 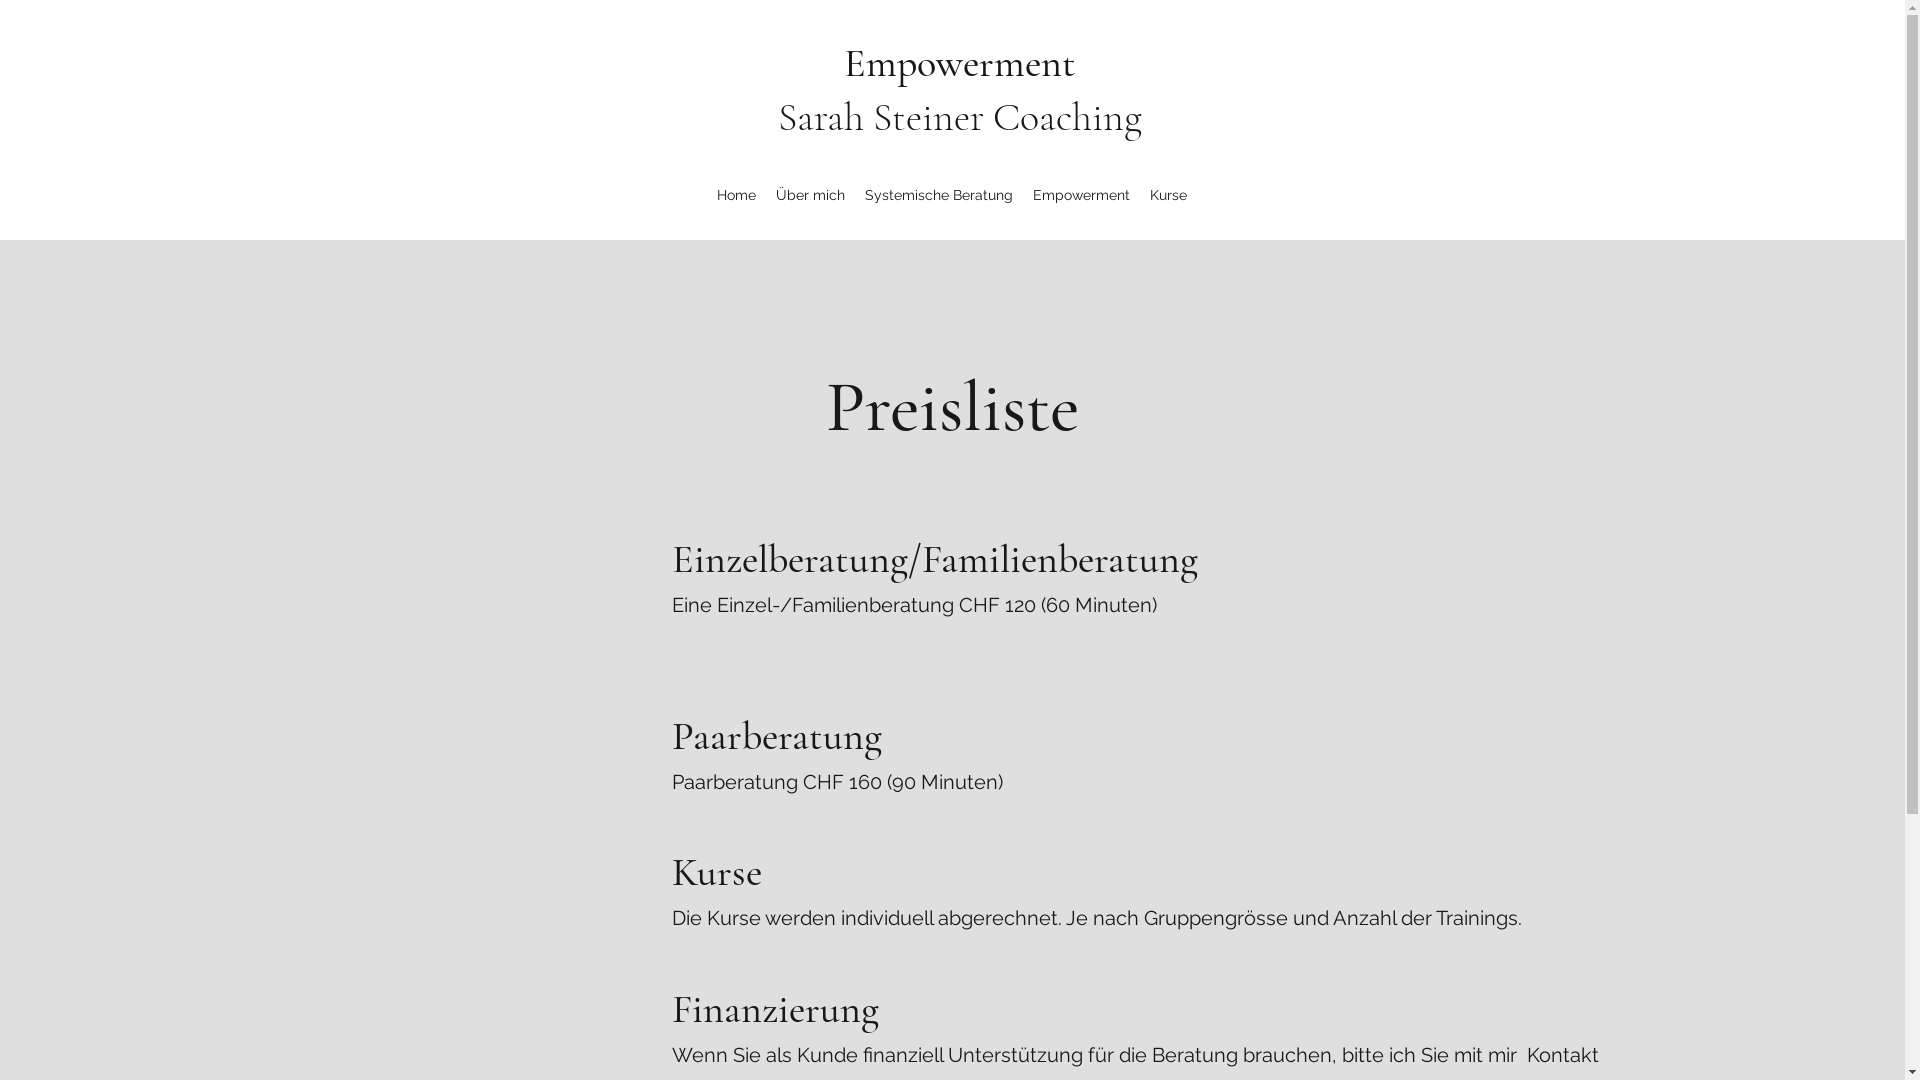 What do you see at coordinates (939, 195) in the screenshot?
I see `Systemische Beratung` at bounding box center [939, 195].